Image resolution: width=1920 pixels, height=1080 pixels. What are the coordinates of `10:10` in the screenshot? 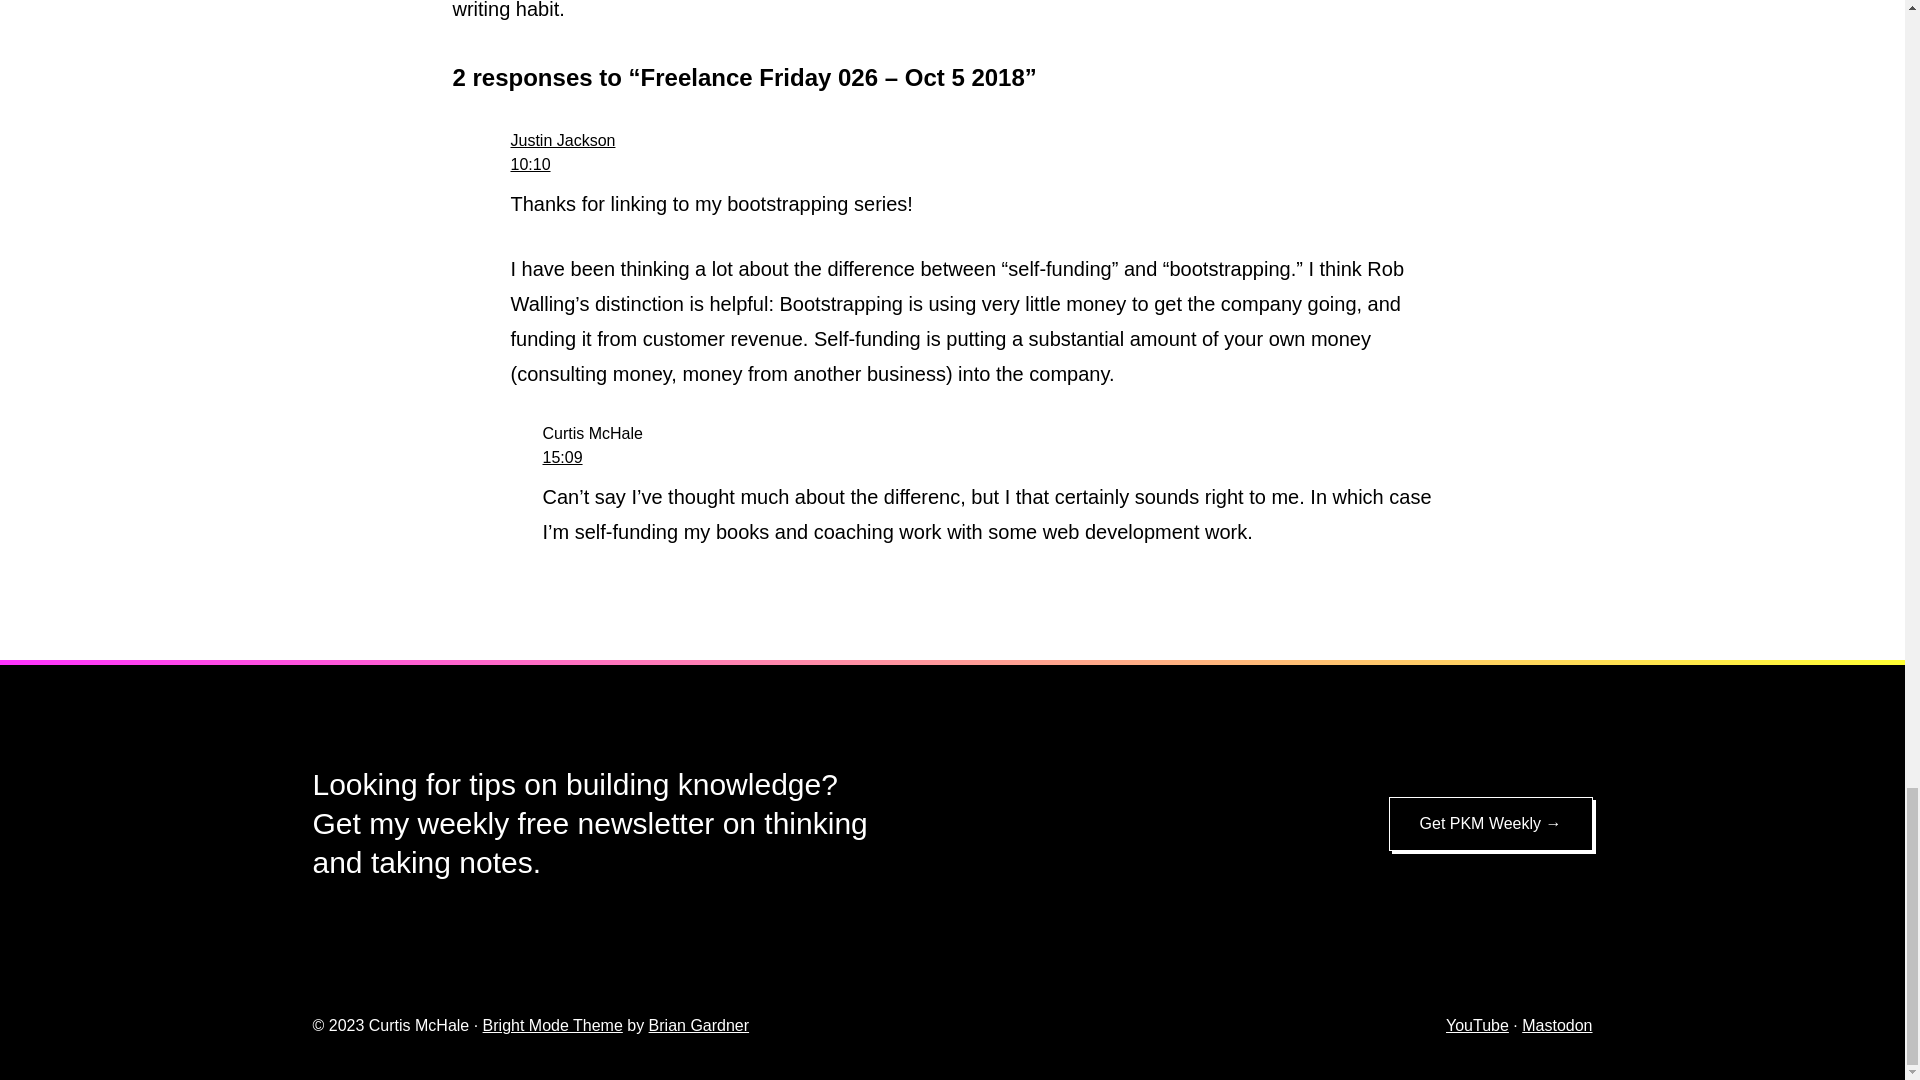 It's located at (530, 164).